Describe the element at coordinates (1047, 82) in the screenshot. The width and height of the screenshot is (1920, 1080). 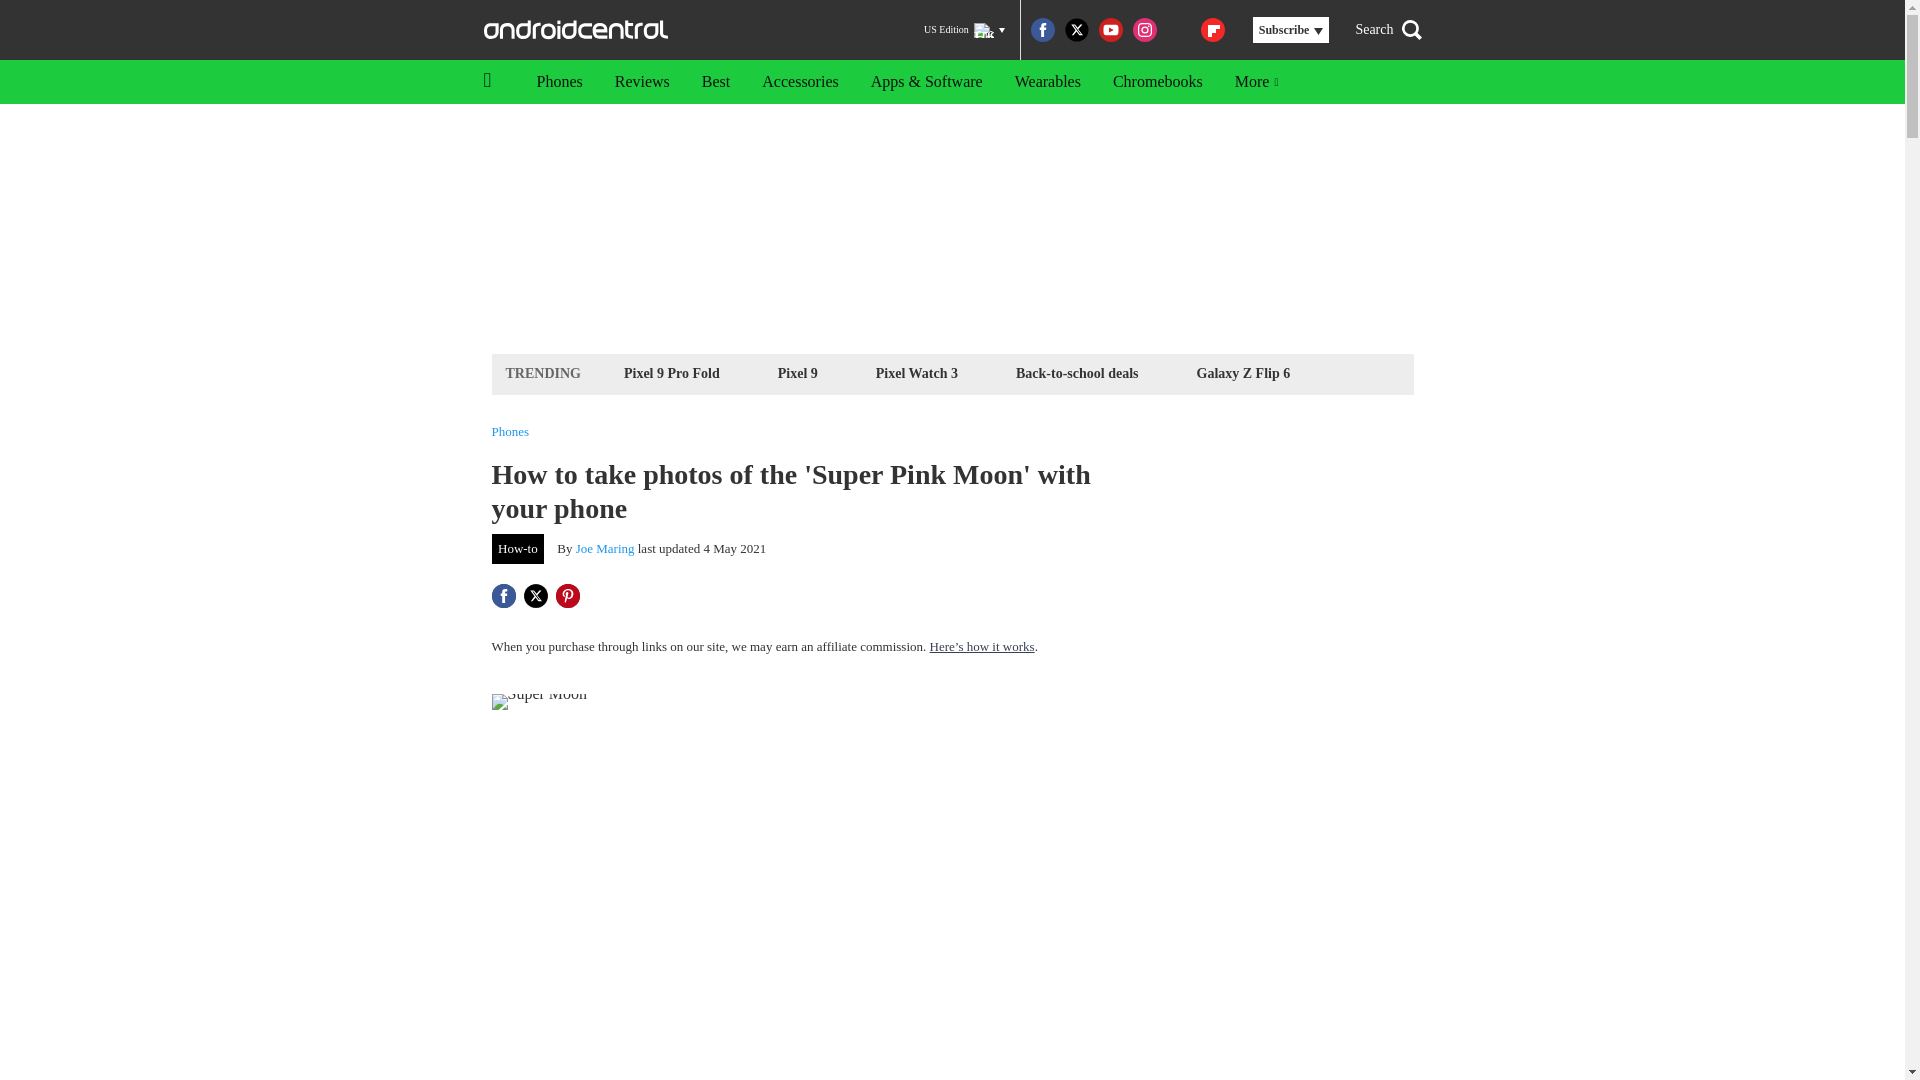
I see `Wearables` at that location.